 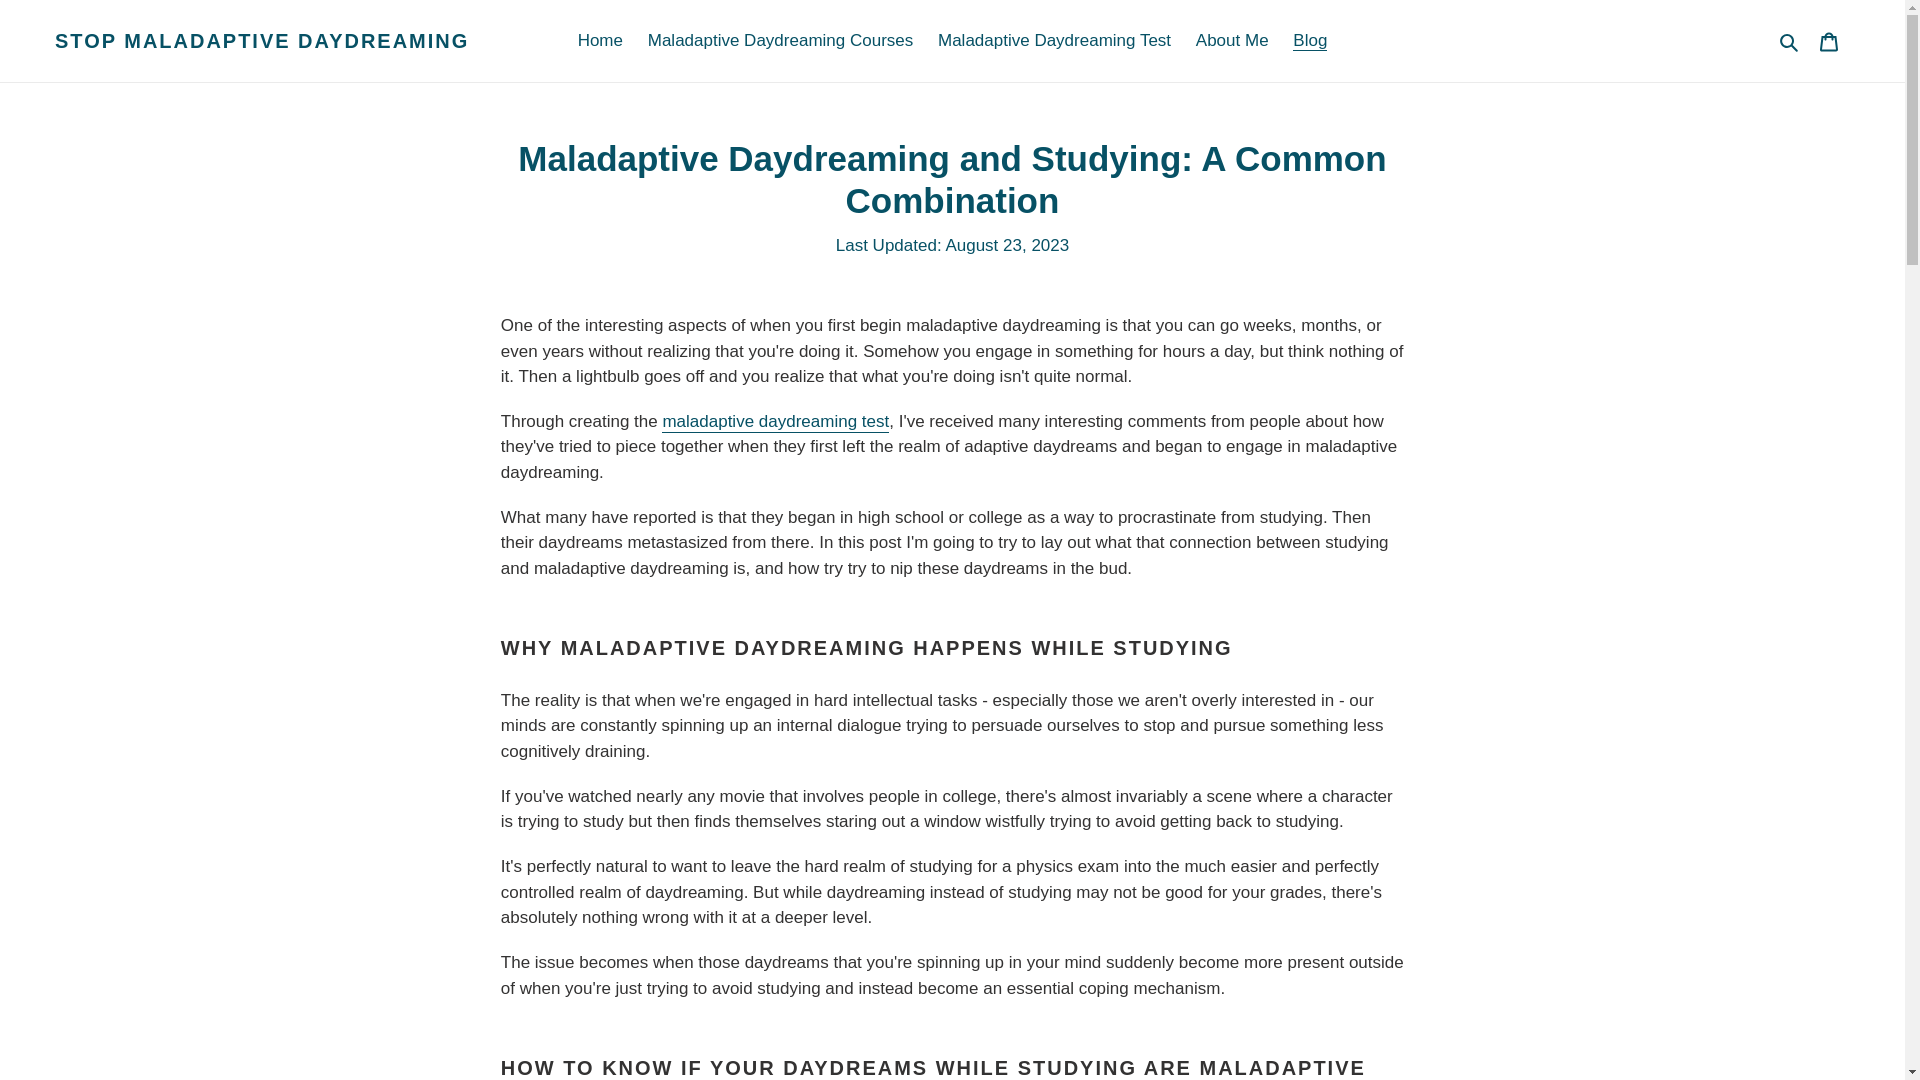 I want to click on maladaptive daydreaming test, so click(x=775, y=422).